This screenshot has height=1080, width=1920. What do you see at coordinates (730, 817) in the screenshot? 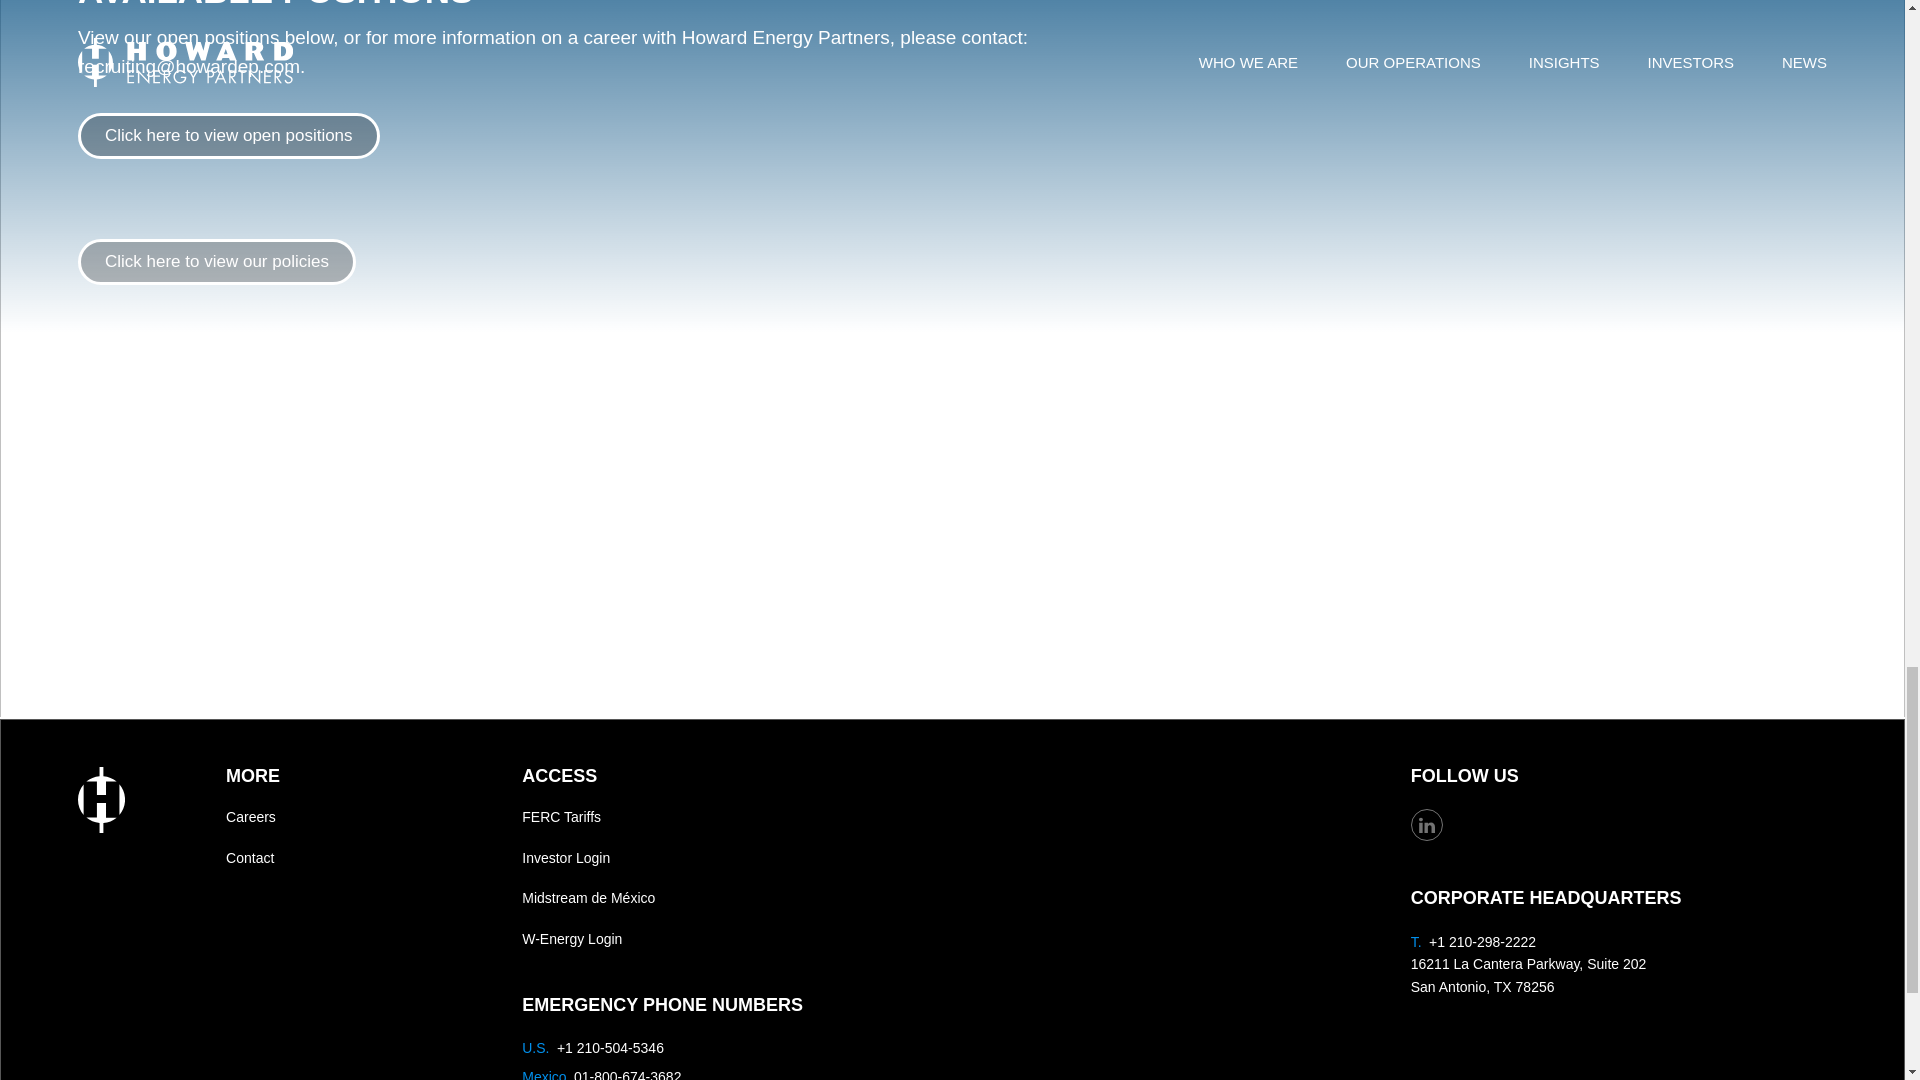
I see `FERC Tariffs` at bounding box center [730, 817].